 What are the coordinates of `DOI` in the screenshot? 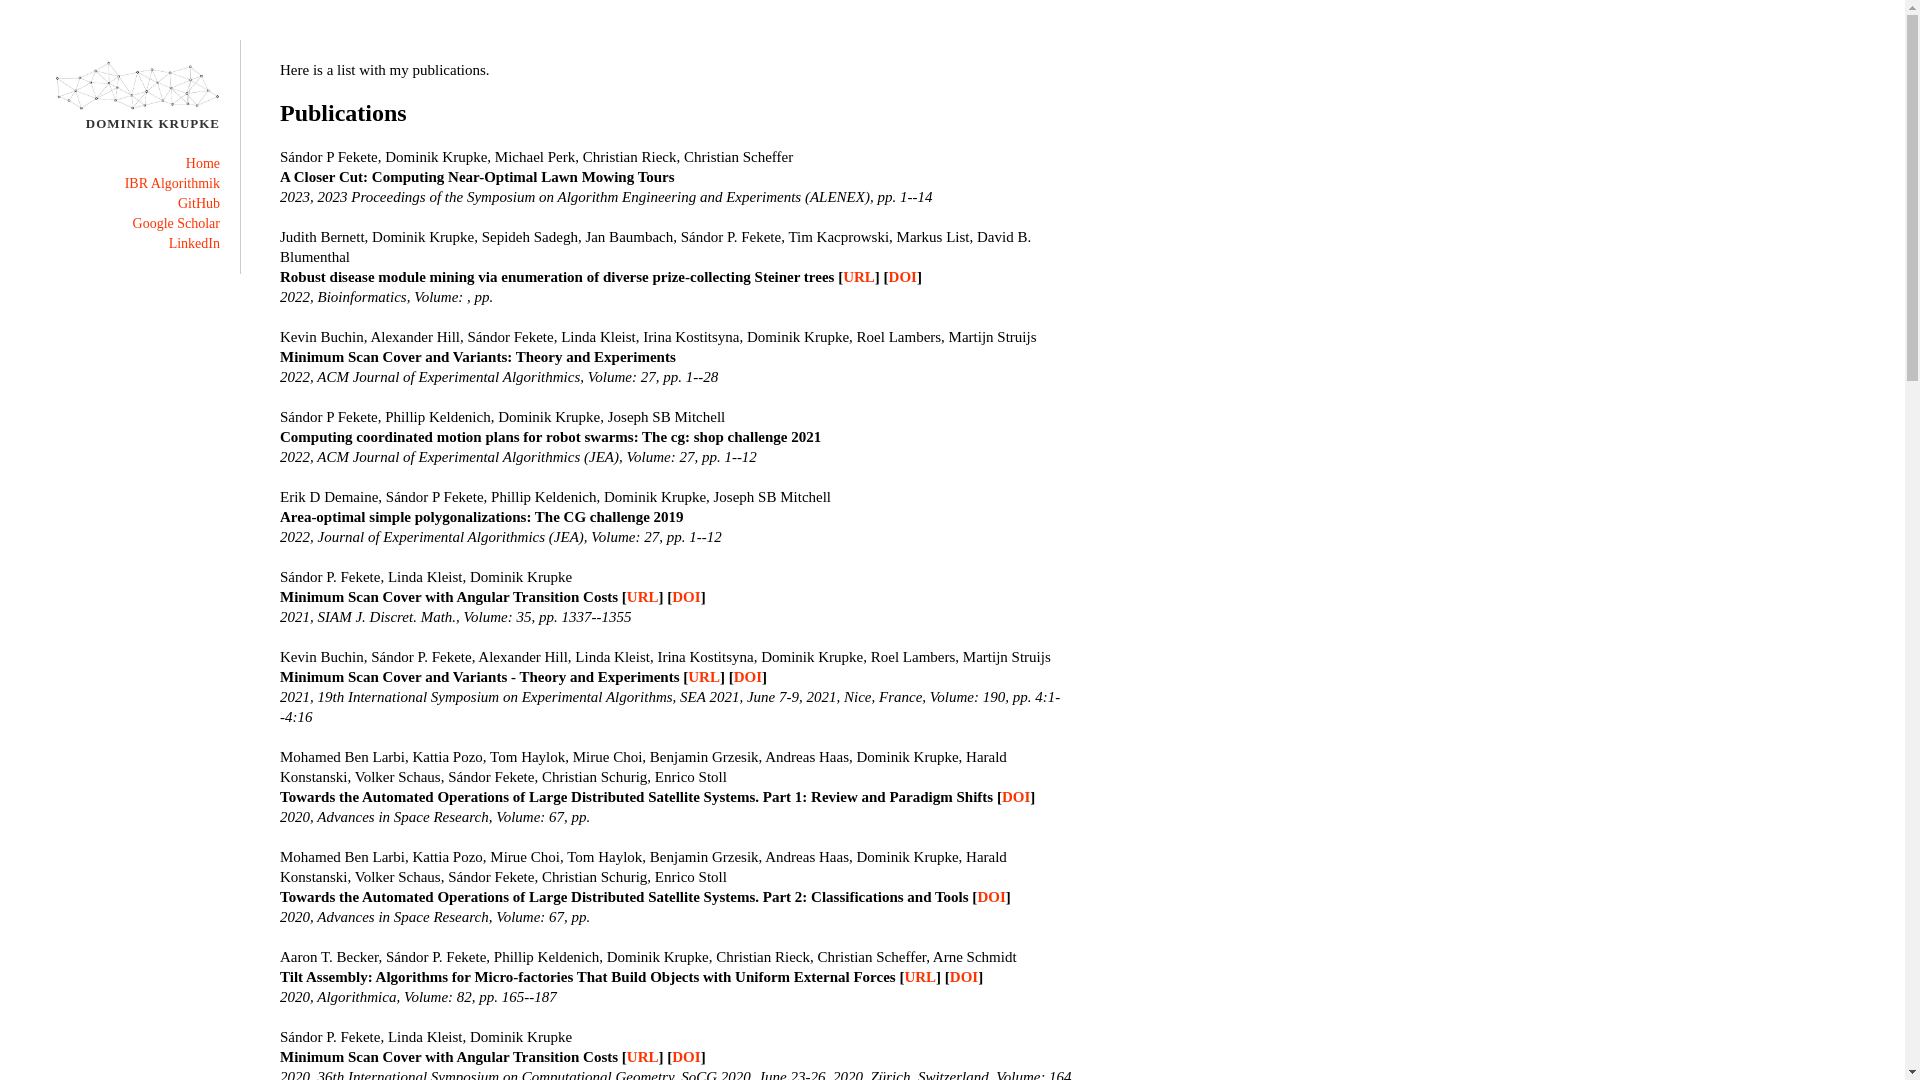 It's located at (991, 896).